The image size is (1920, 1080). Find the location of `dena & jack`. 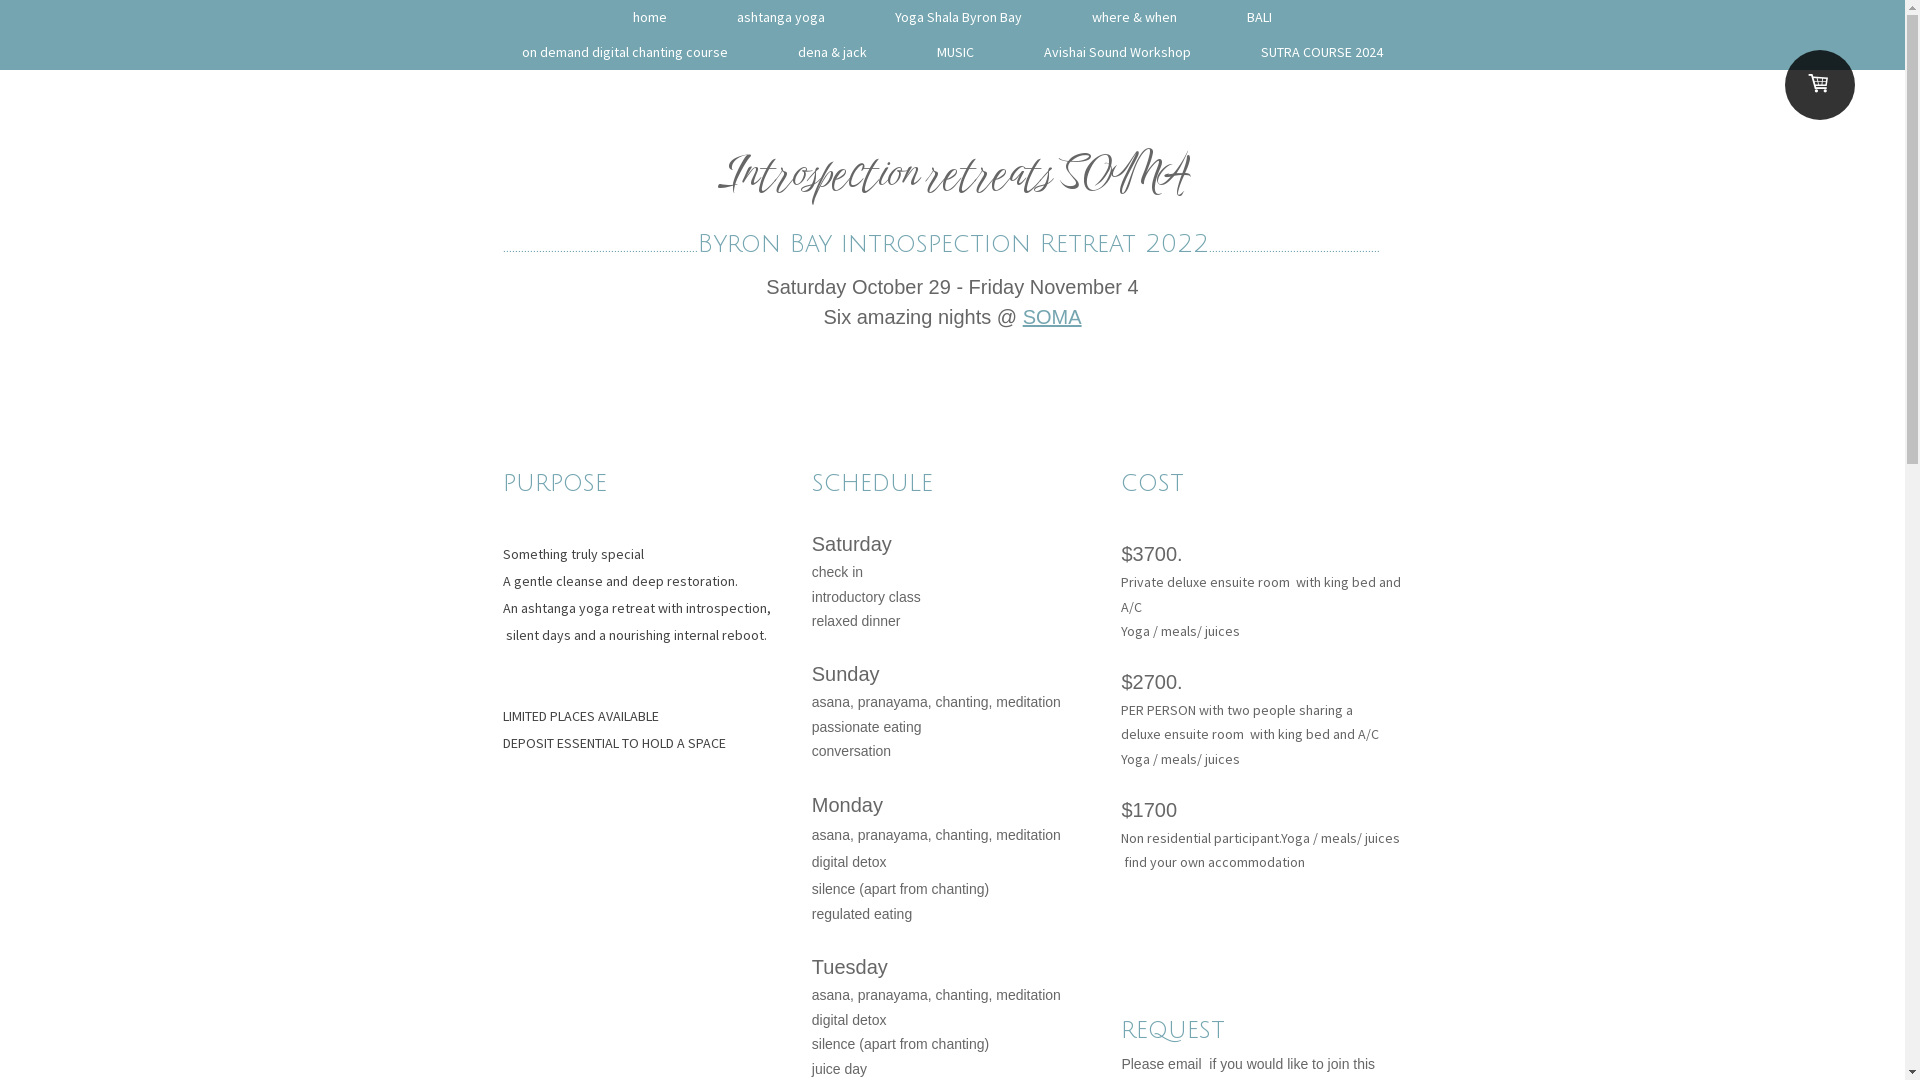

dena & jack is located at coordinates (832, 52).